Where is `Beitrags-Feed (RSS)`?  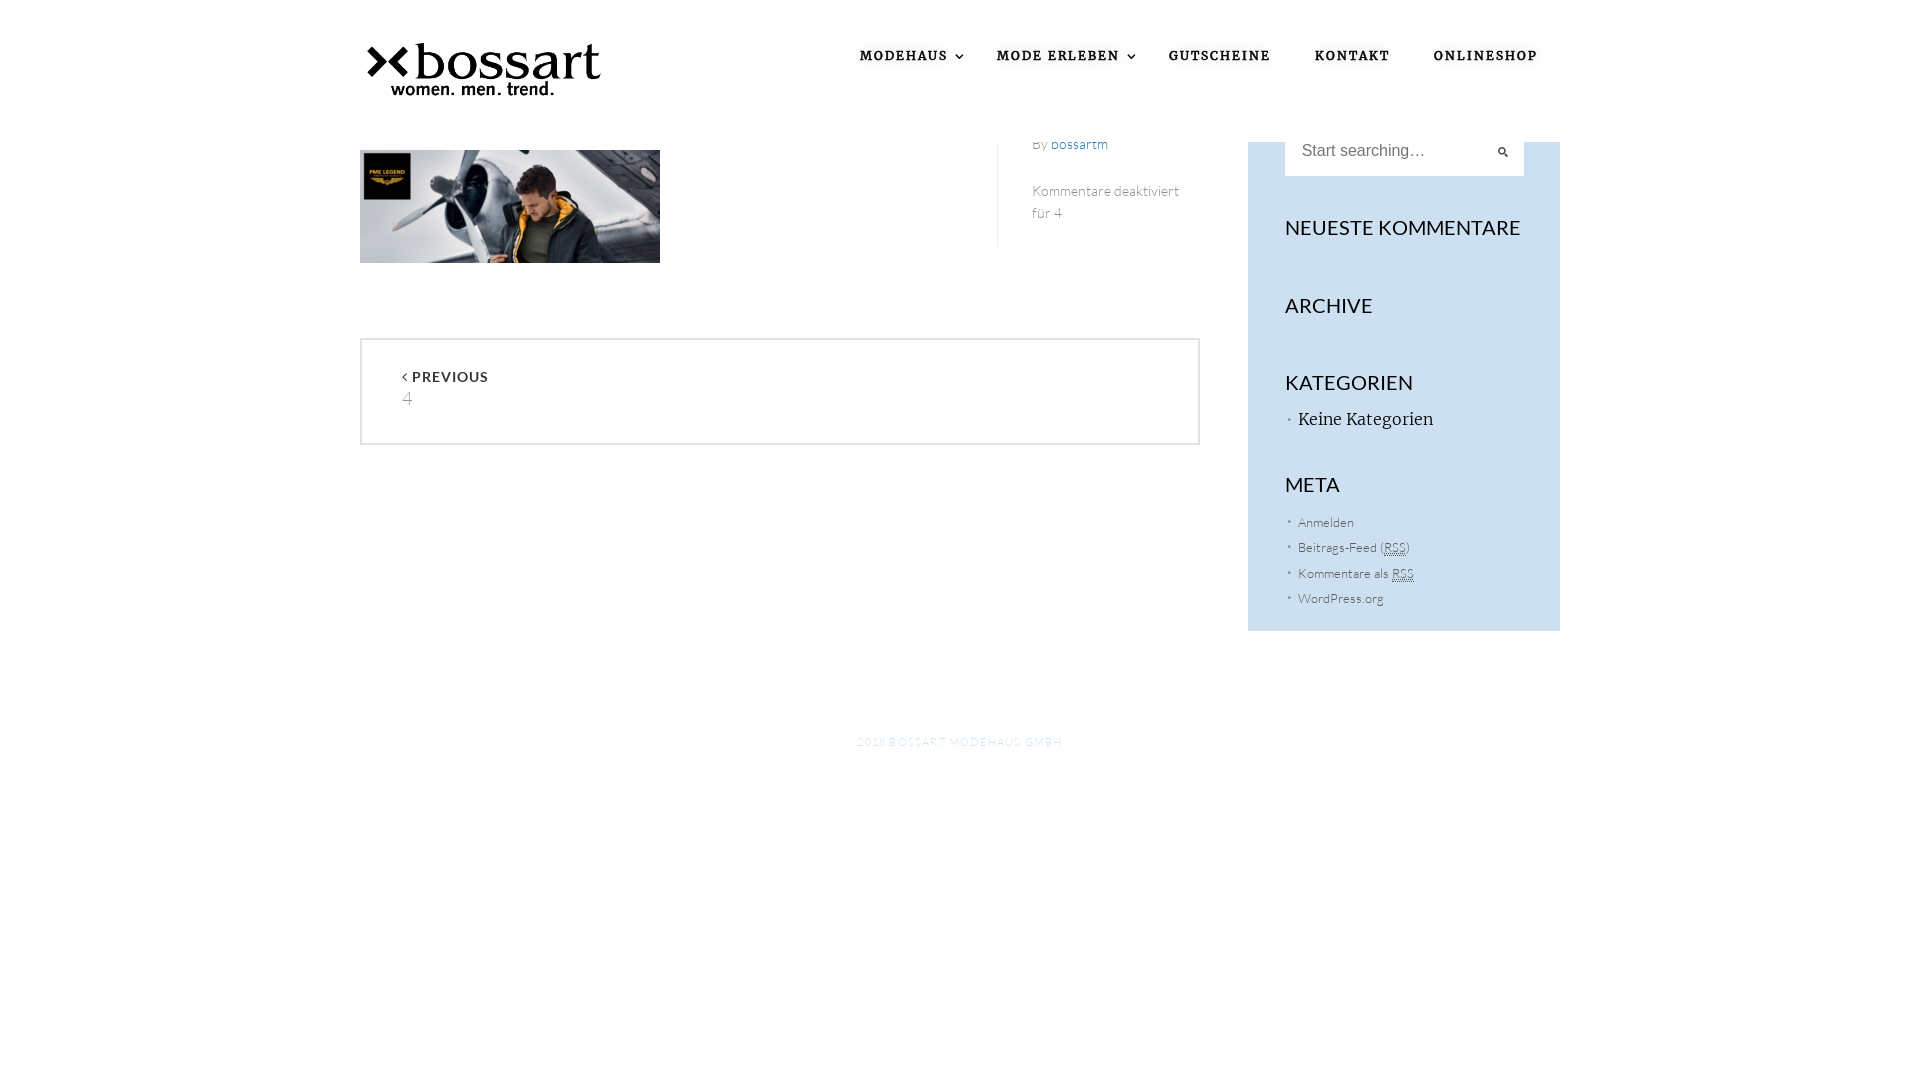 Beitrags-Feed (RSS) is located at coordinates (1354, 548).